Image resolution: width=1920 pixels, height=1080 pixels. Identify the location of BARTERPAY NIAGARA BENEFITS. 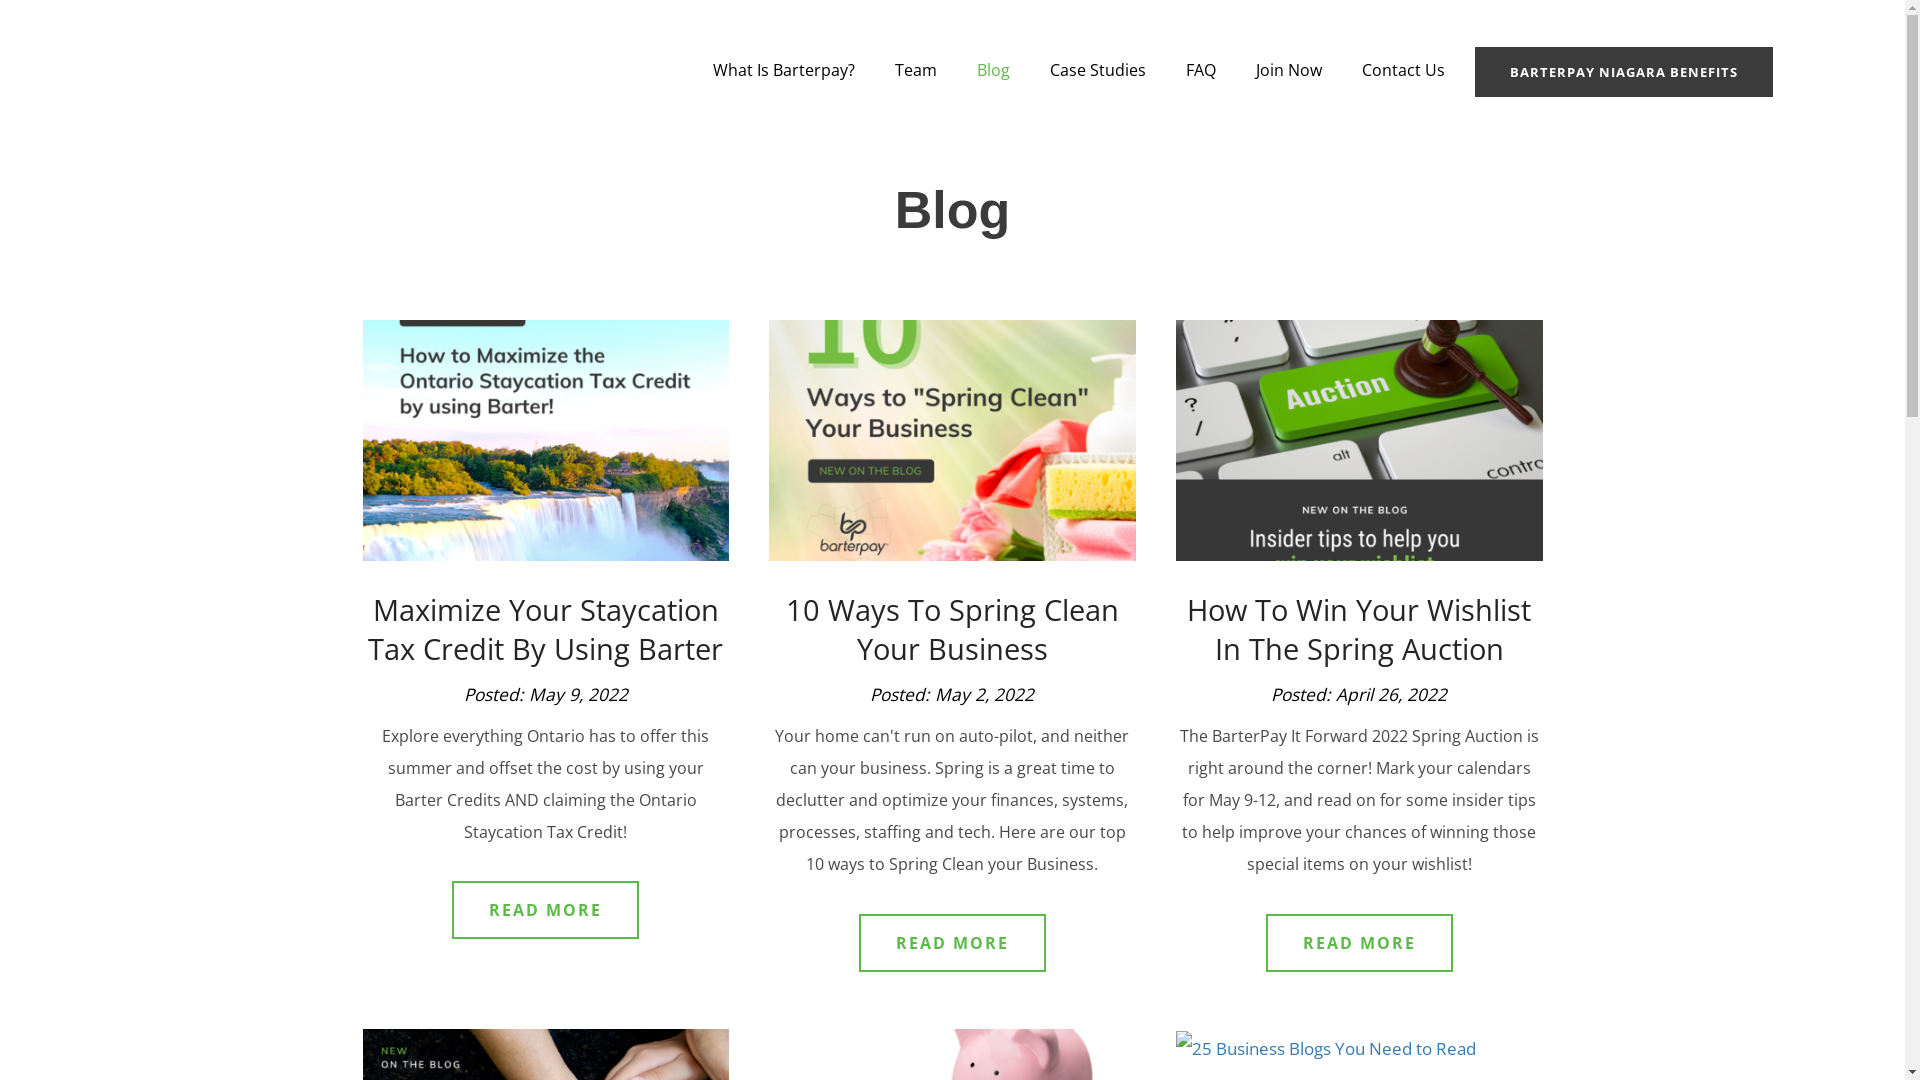
(1618, 70).